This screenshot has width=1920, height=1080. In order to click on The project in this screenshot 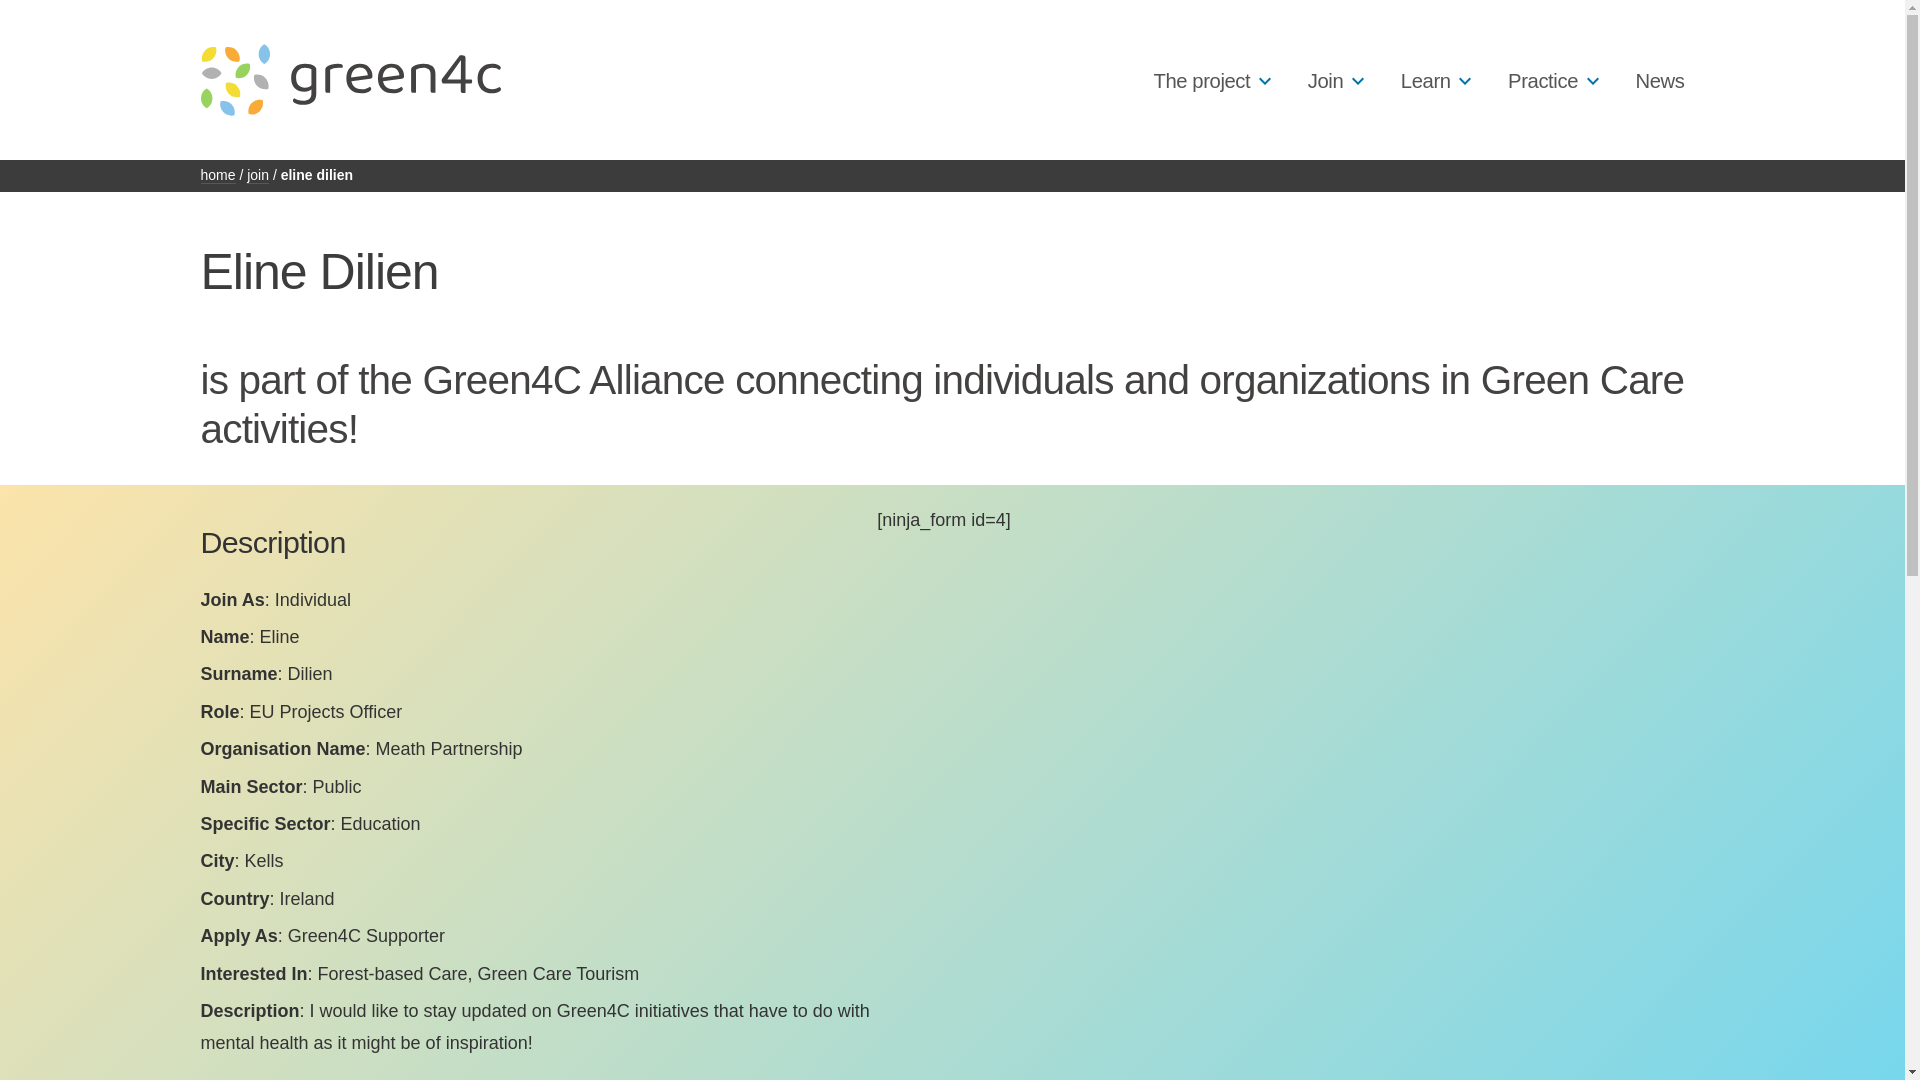, I will do `click(1201, 80)`.